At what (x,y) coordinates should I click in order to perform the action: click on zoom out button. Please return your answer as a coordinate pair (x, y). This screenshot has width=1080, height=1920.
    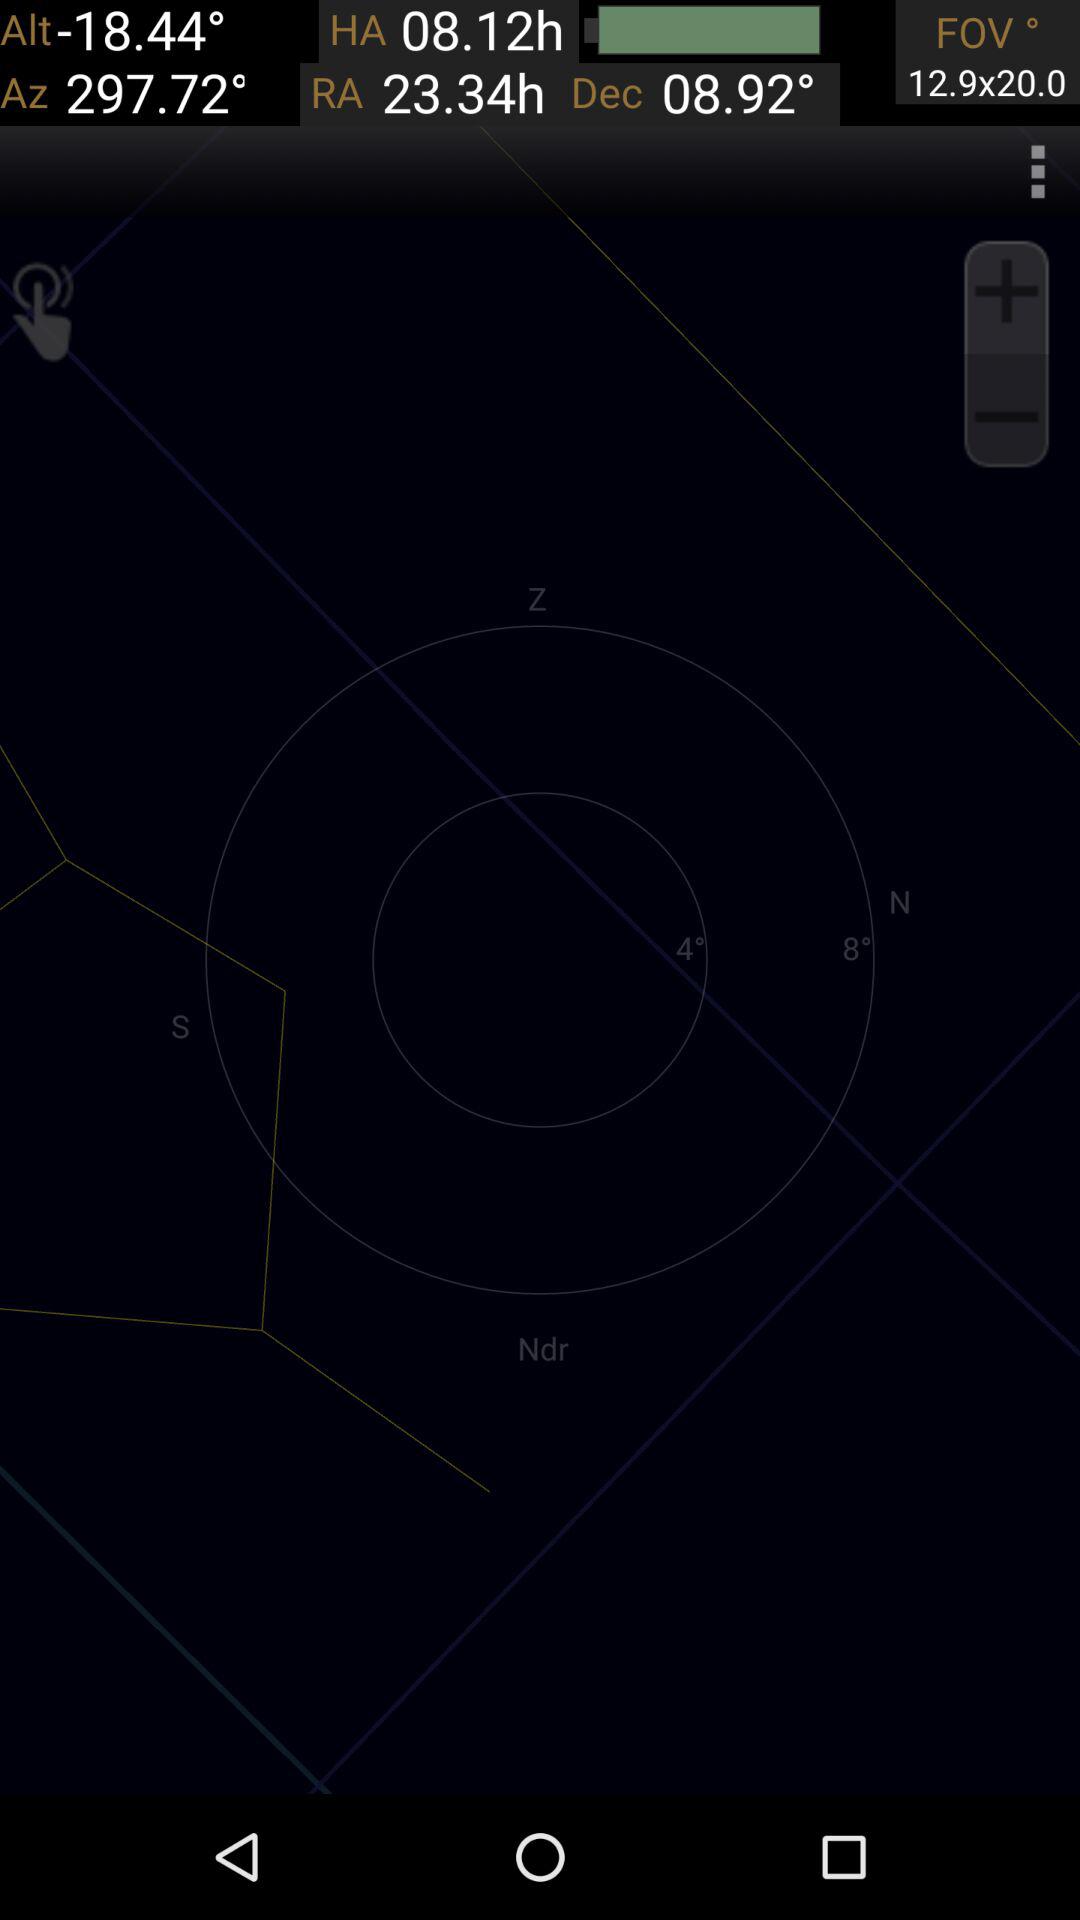
    Looking at the image, I should click on (1006, 417).